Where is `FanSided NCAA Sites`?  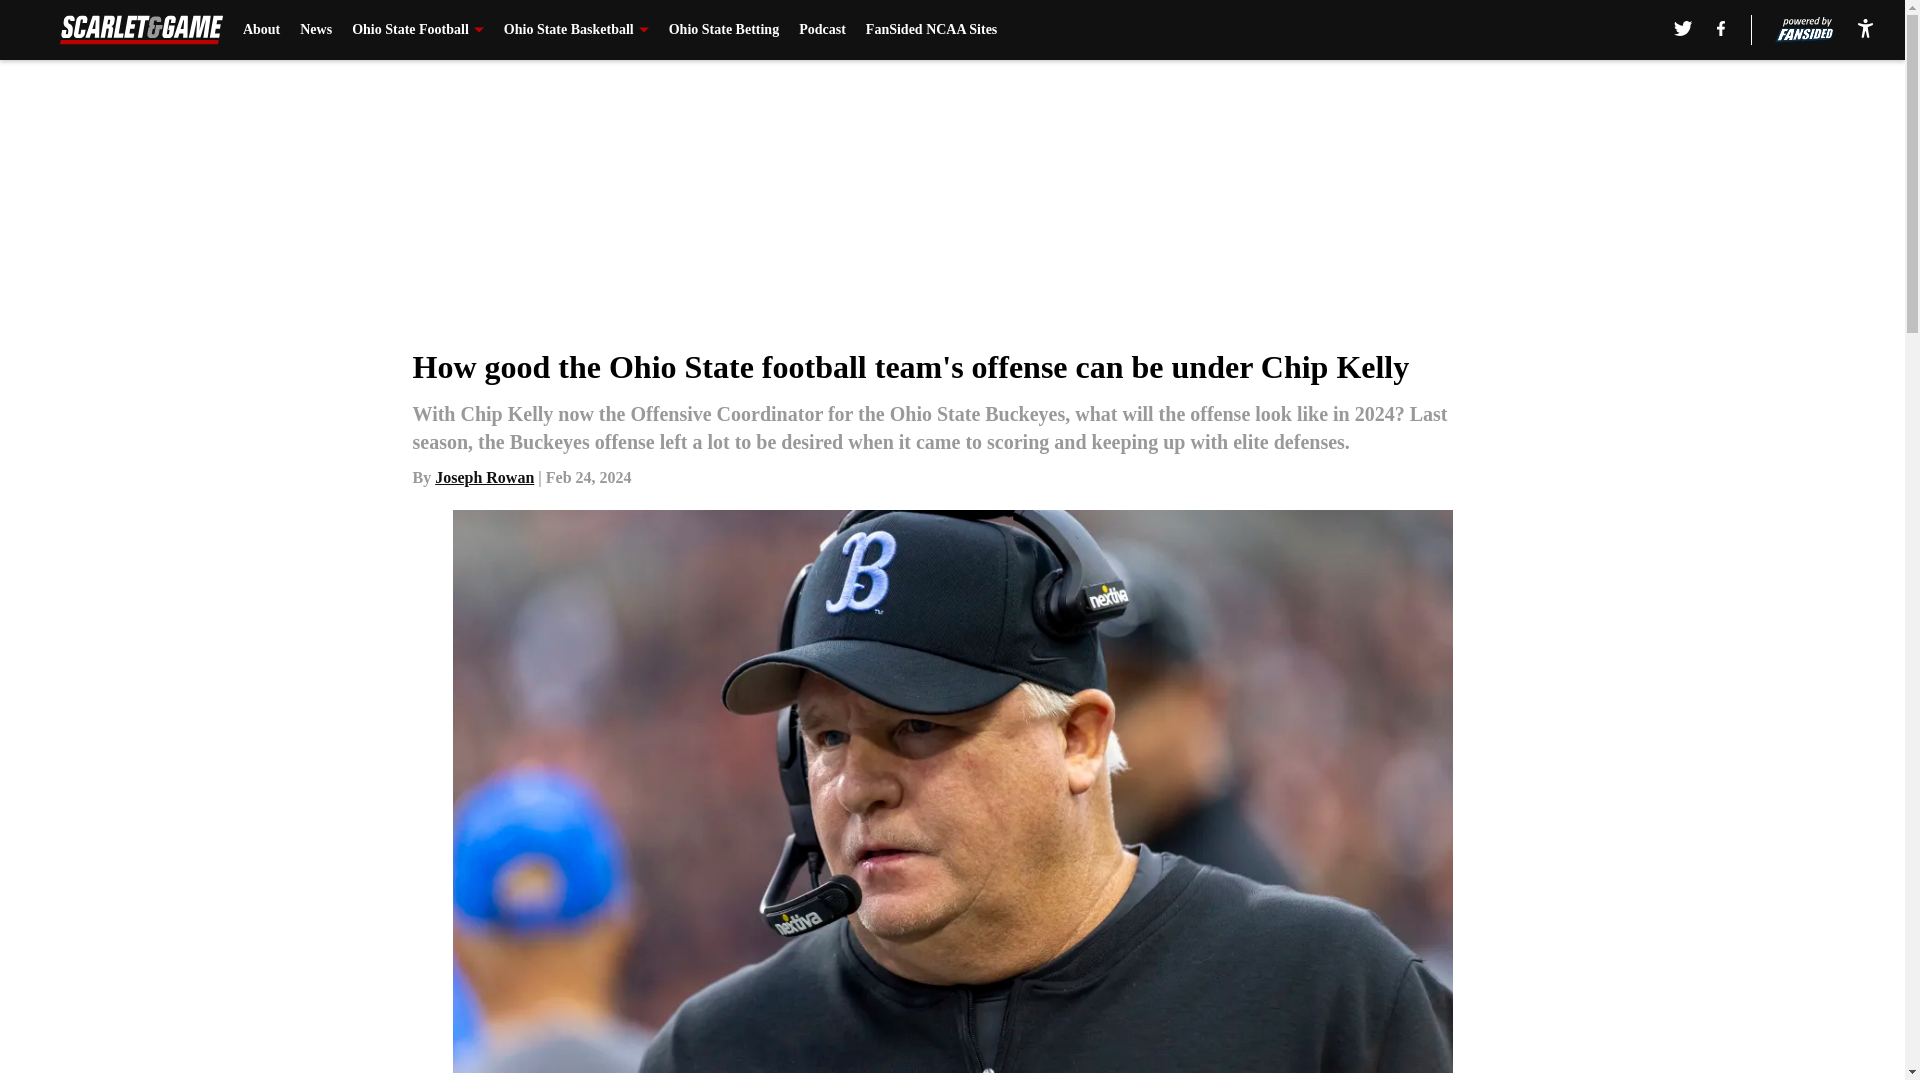 FanSided NCAA Sites is located at coordinates (930, 30).